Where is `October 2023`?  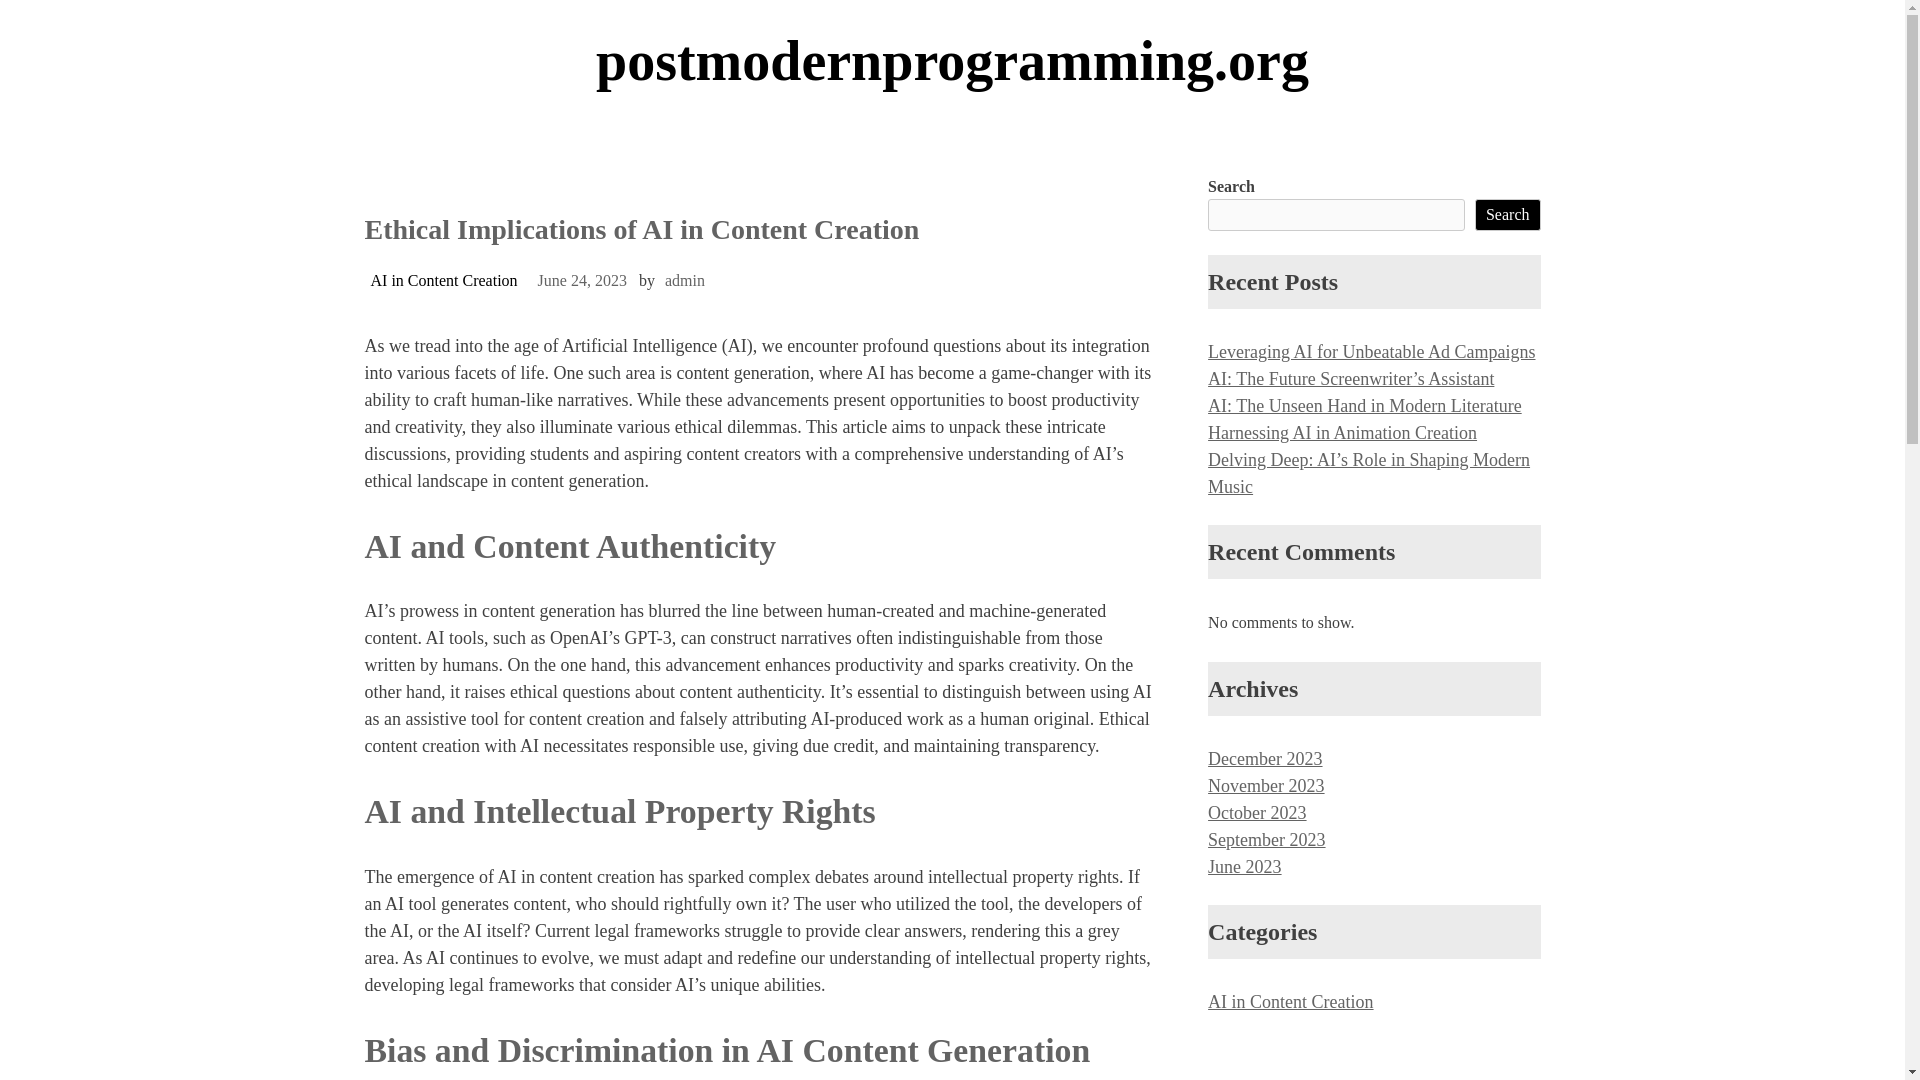
October 2023 is located at coordinates (1256, 812).